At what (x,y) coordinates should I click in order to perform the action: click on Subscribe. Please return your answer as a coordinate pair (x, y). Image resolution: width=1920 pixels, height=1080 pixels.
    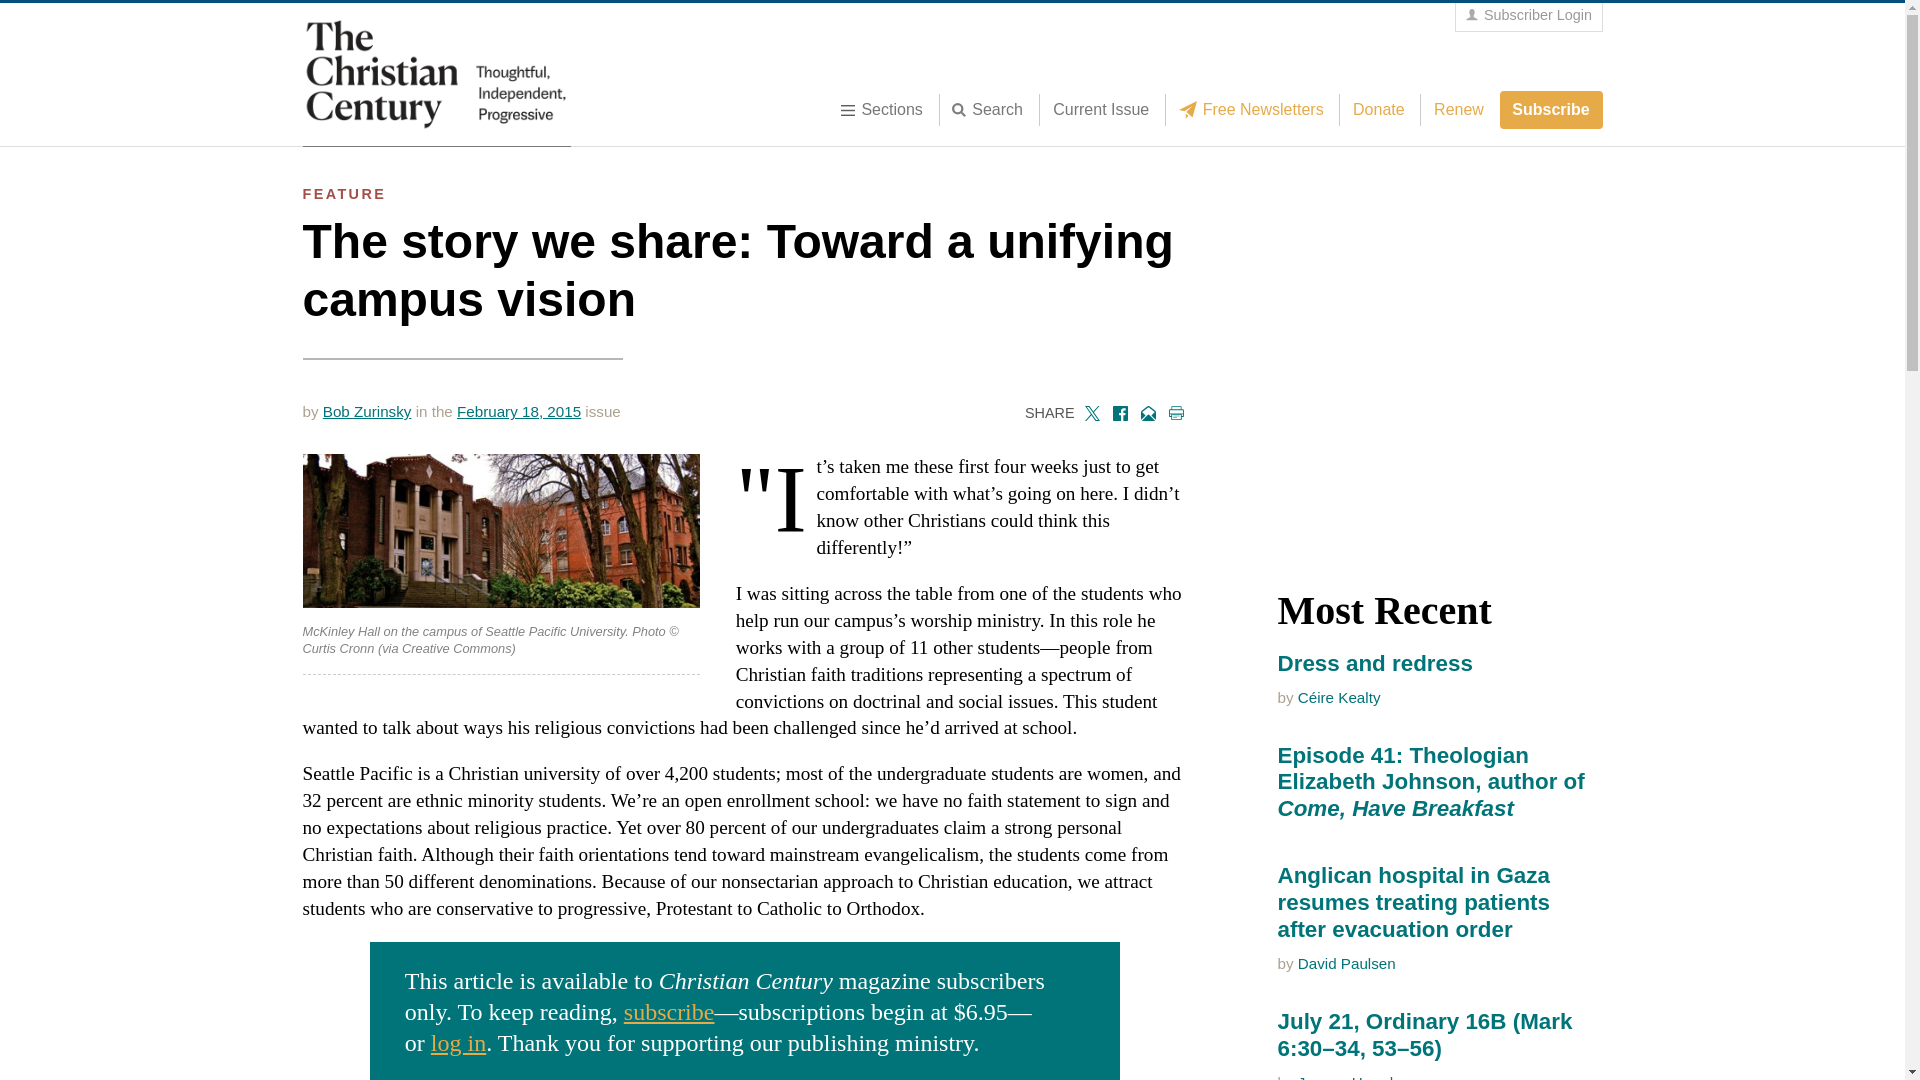
    Looking at the image, I should click on (1551, 109).